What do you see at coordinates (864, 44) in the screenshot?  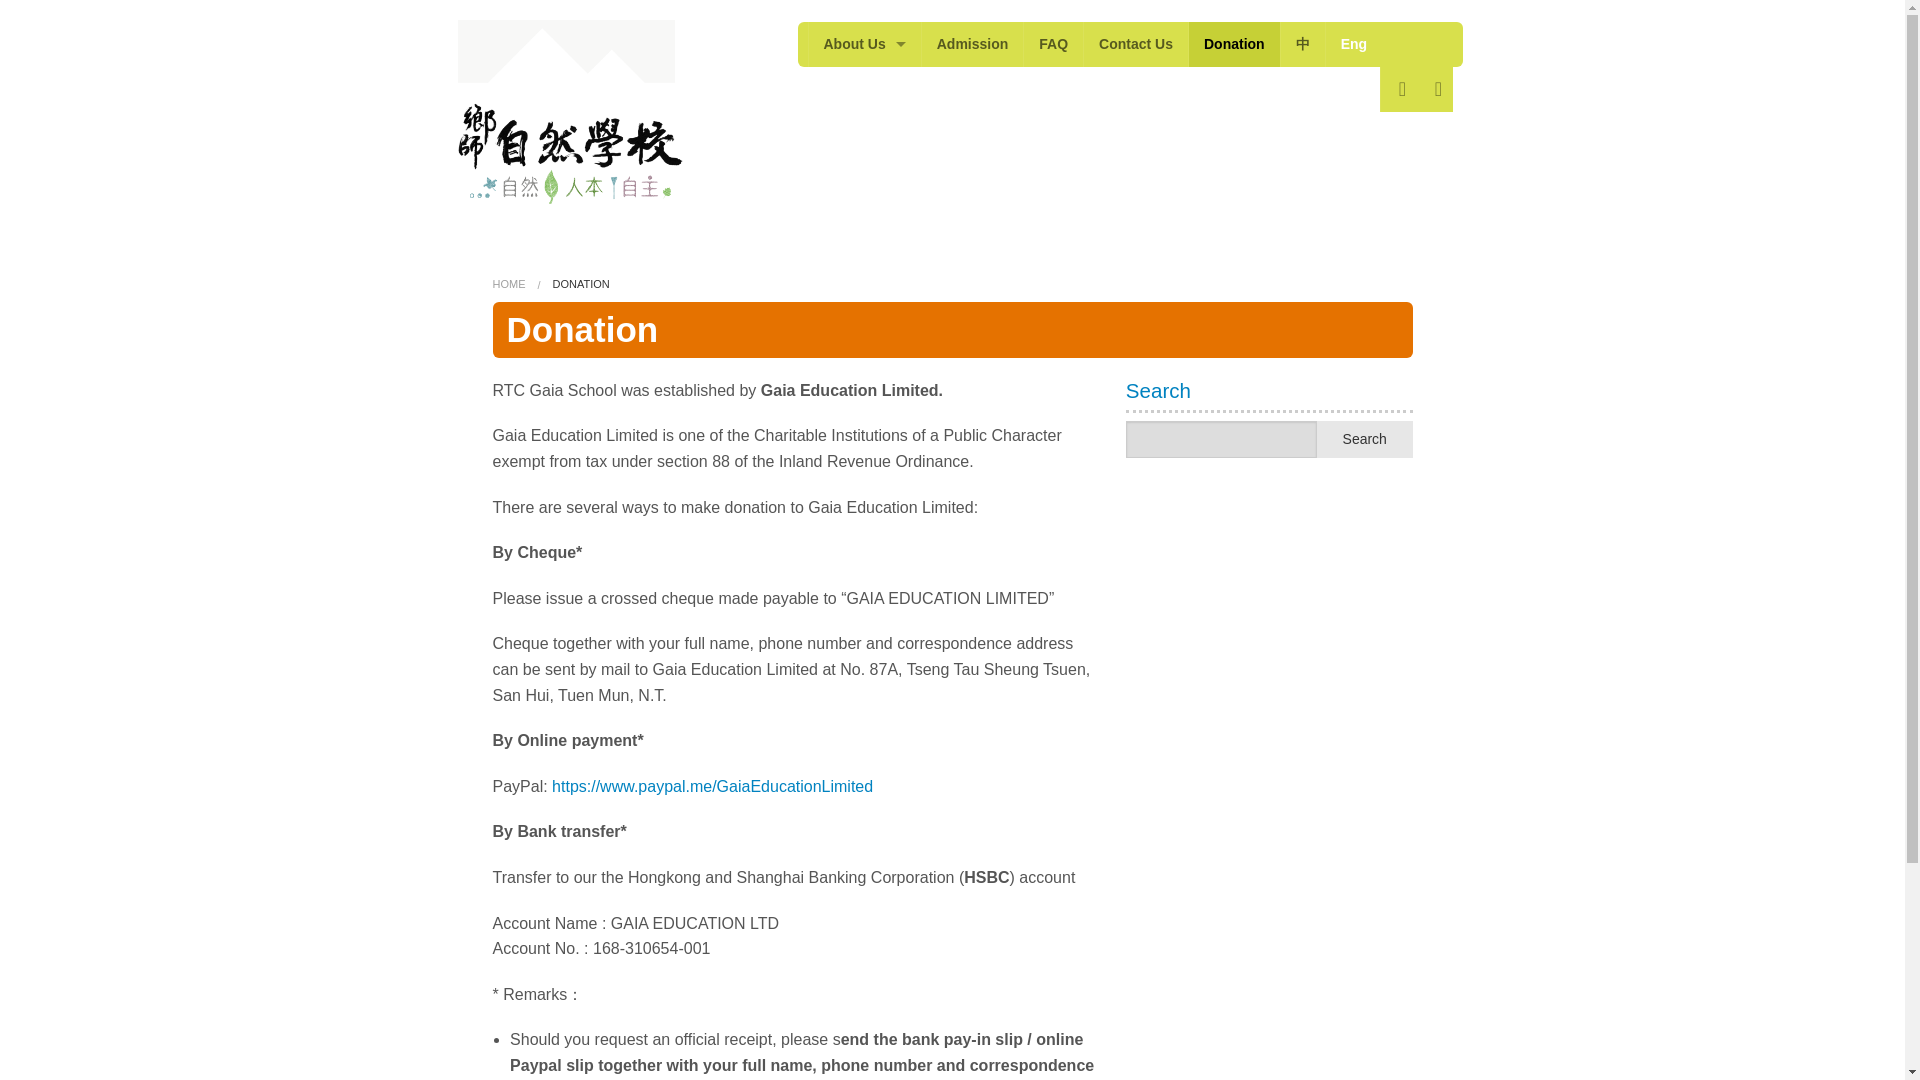 I see `About Us` at bounding box center [864, 44].